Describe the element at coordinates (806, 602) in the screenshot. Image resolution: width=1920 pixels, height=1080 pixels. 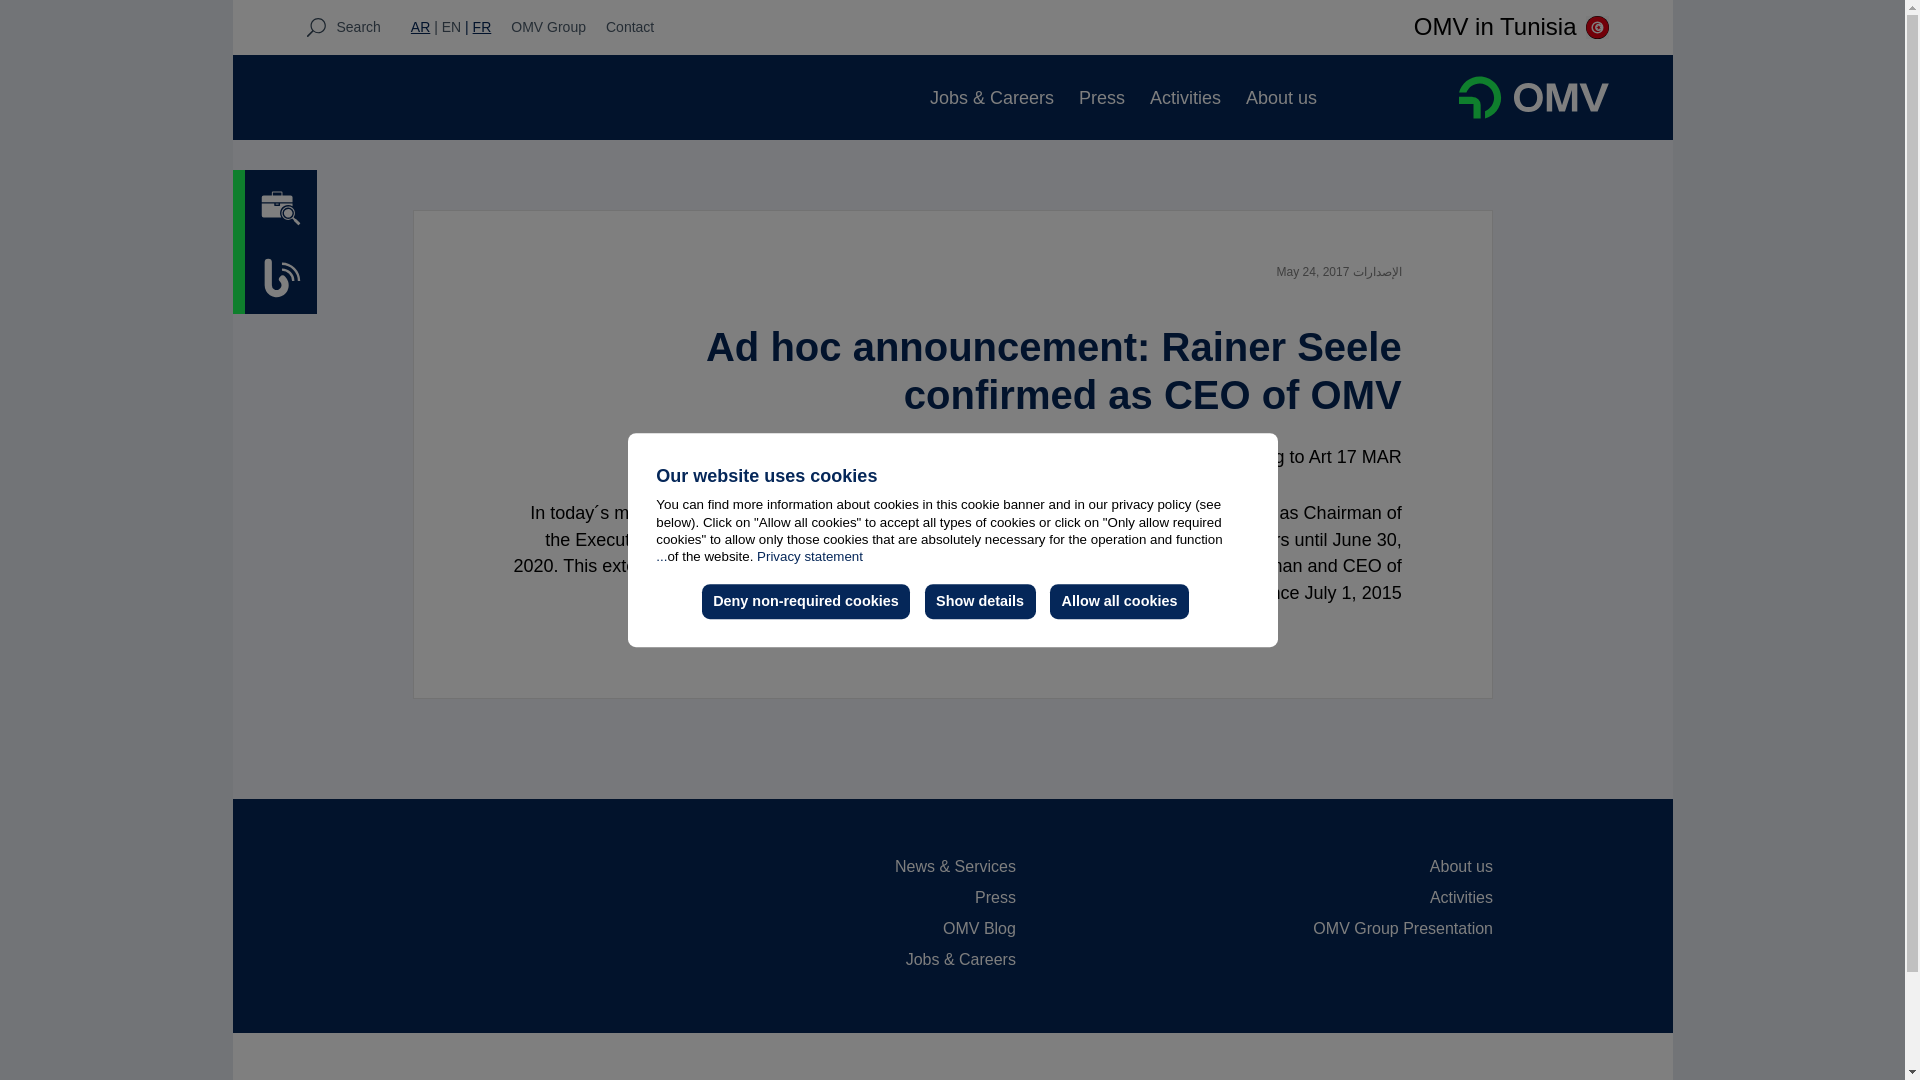
I see `Deny non-required cookies` at that location.